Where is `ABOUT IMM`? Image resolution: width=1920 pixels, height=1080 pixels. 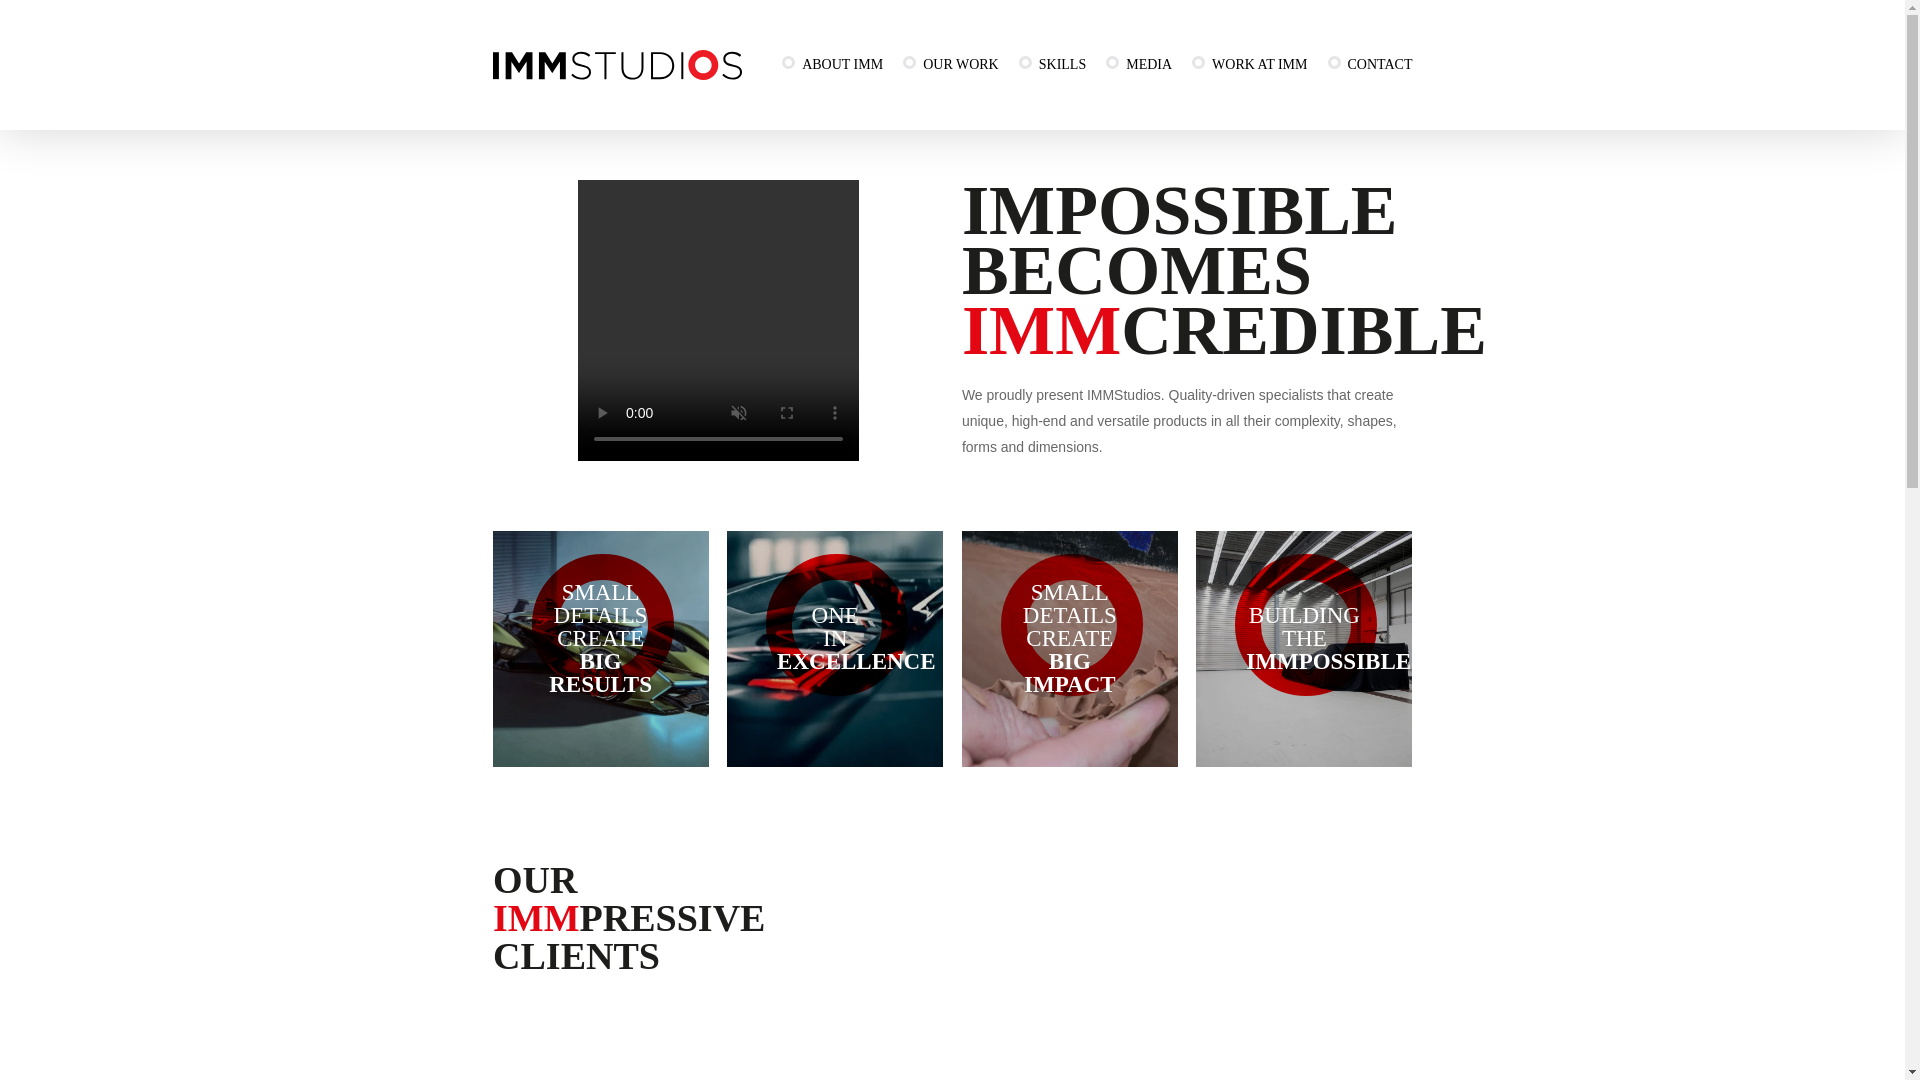
ABOUT IMM is located at coordinates (832, 64).